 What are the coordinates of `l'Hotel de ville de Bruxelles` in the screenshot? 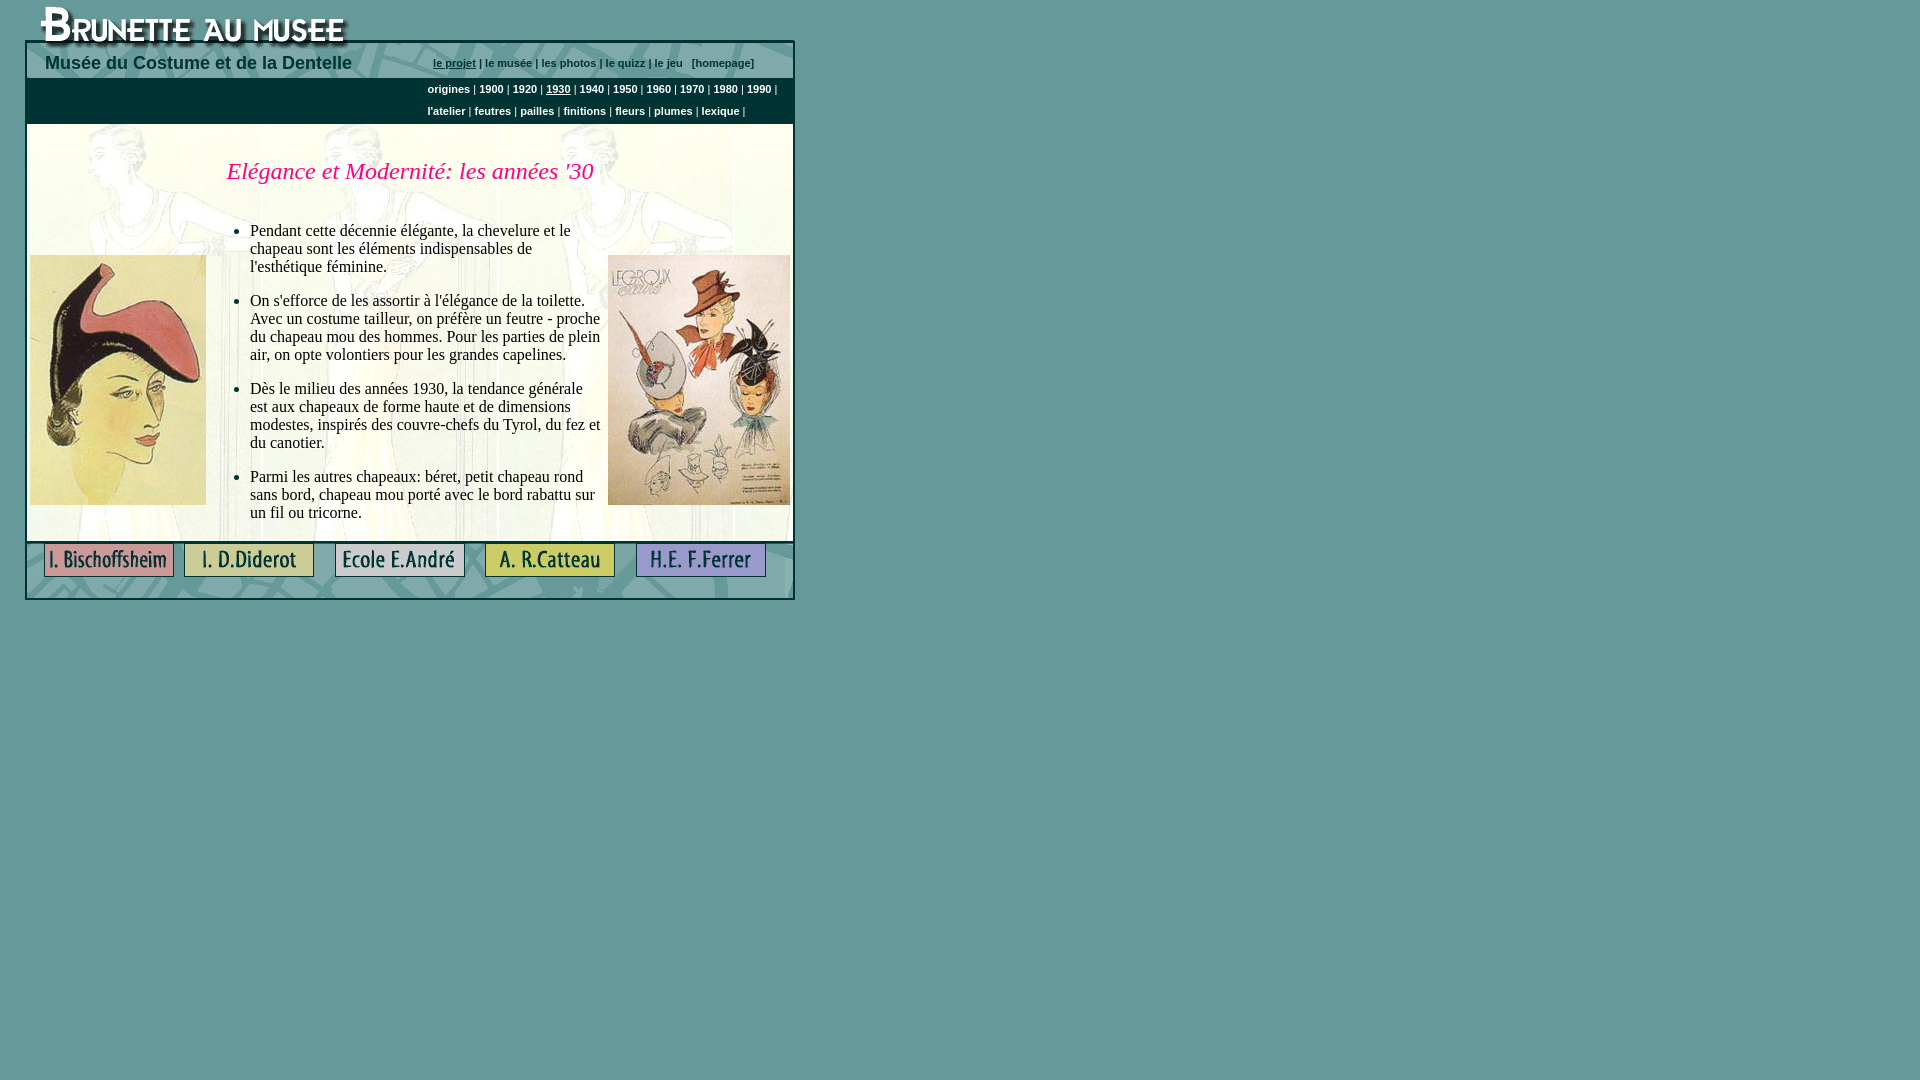 It's located at (550, 569).